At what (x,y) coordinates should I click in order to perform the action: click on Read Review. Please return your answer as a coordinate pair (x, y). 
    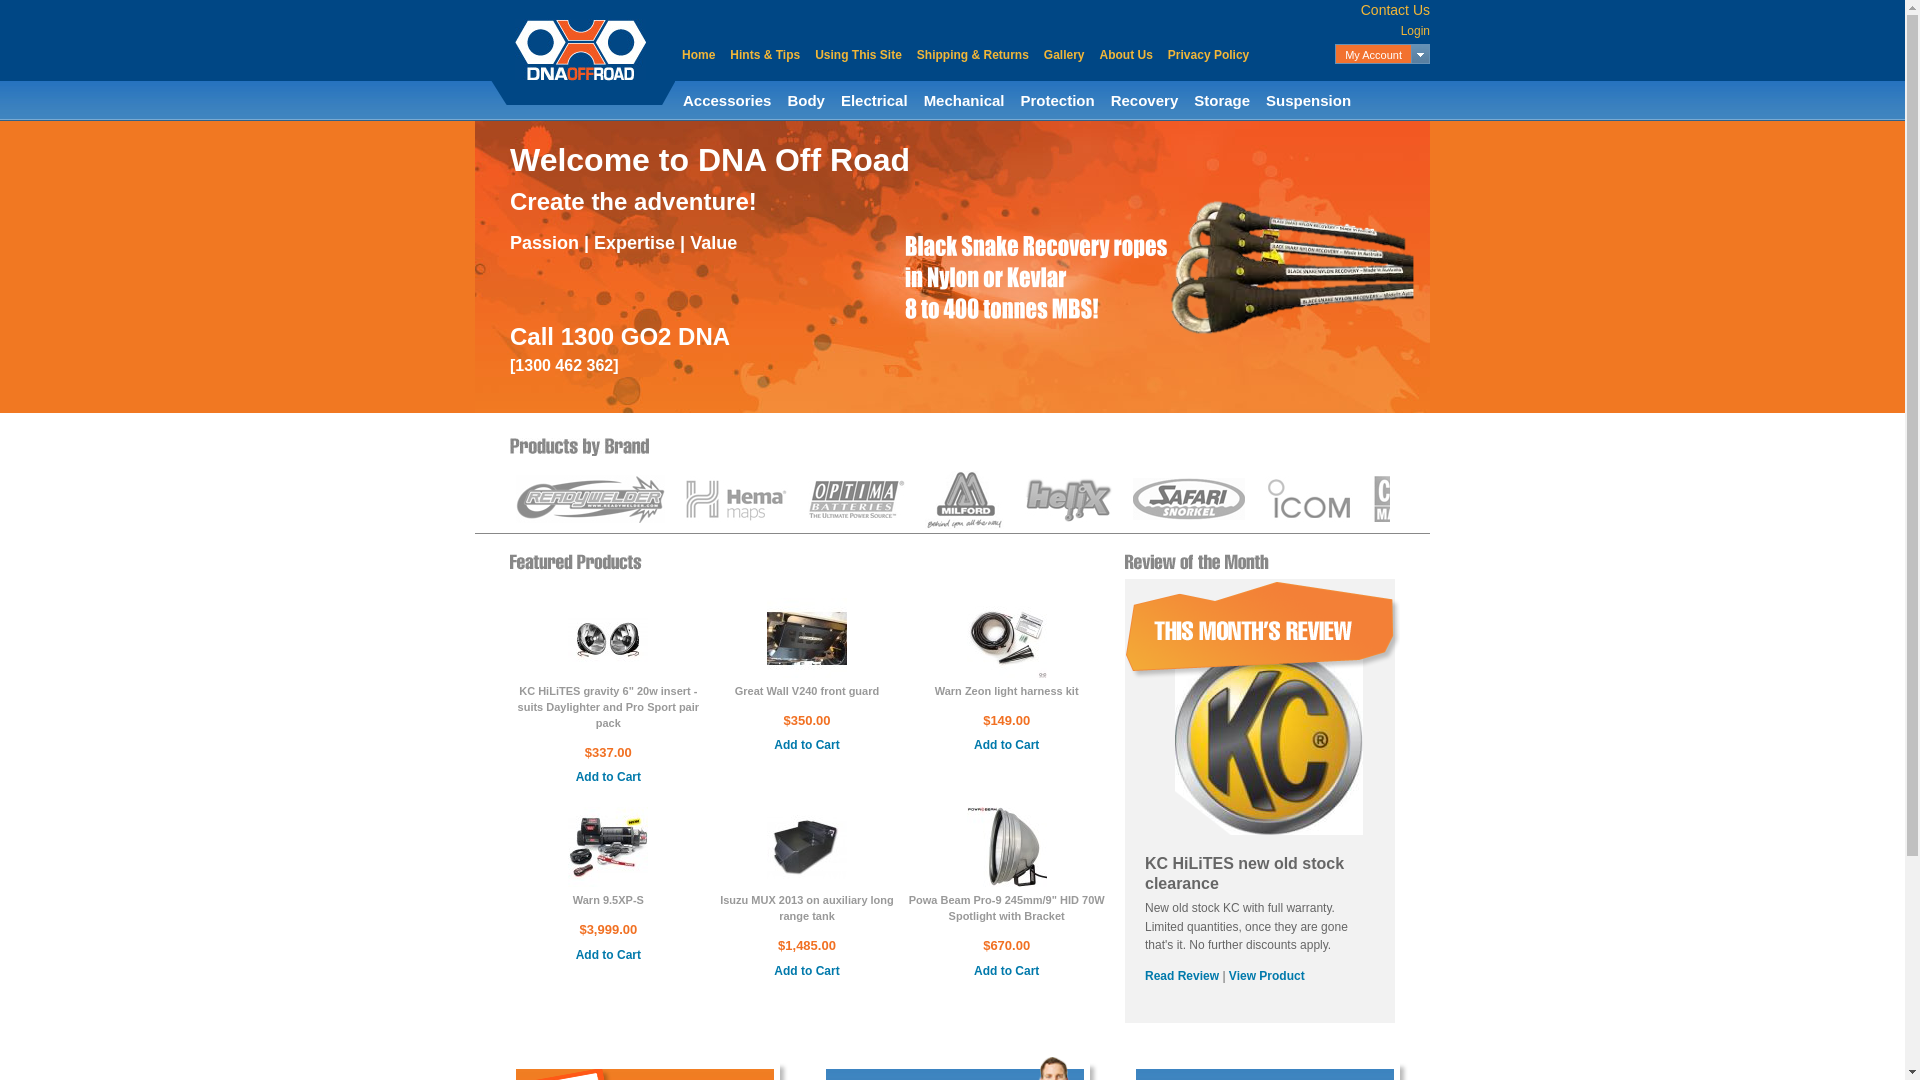
    Looking at the image, I should click on (1182, 976).